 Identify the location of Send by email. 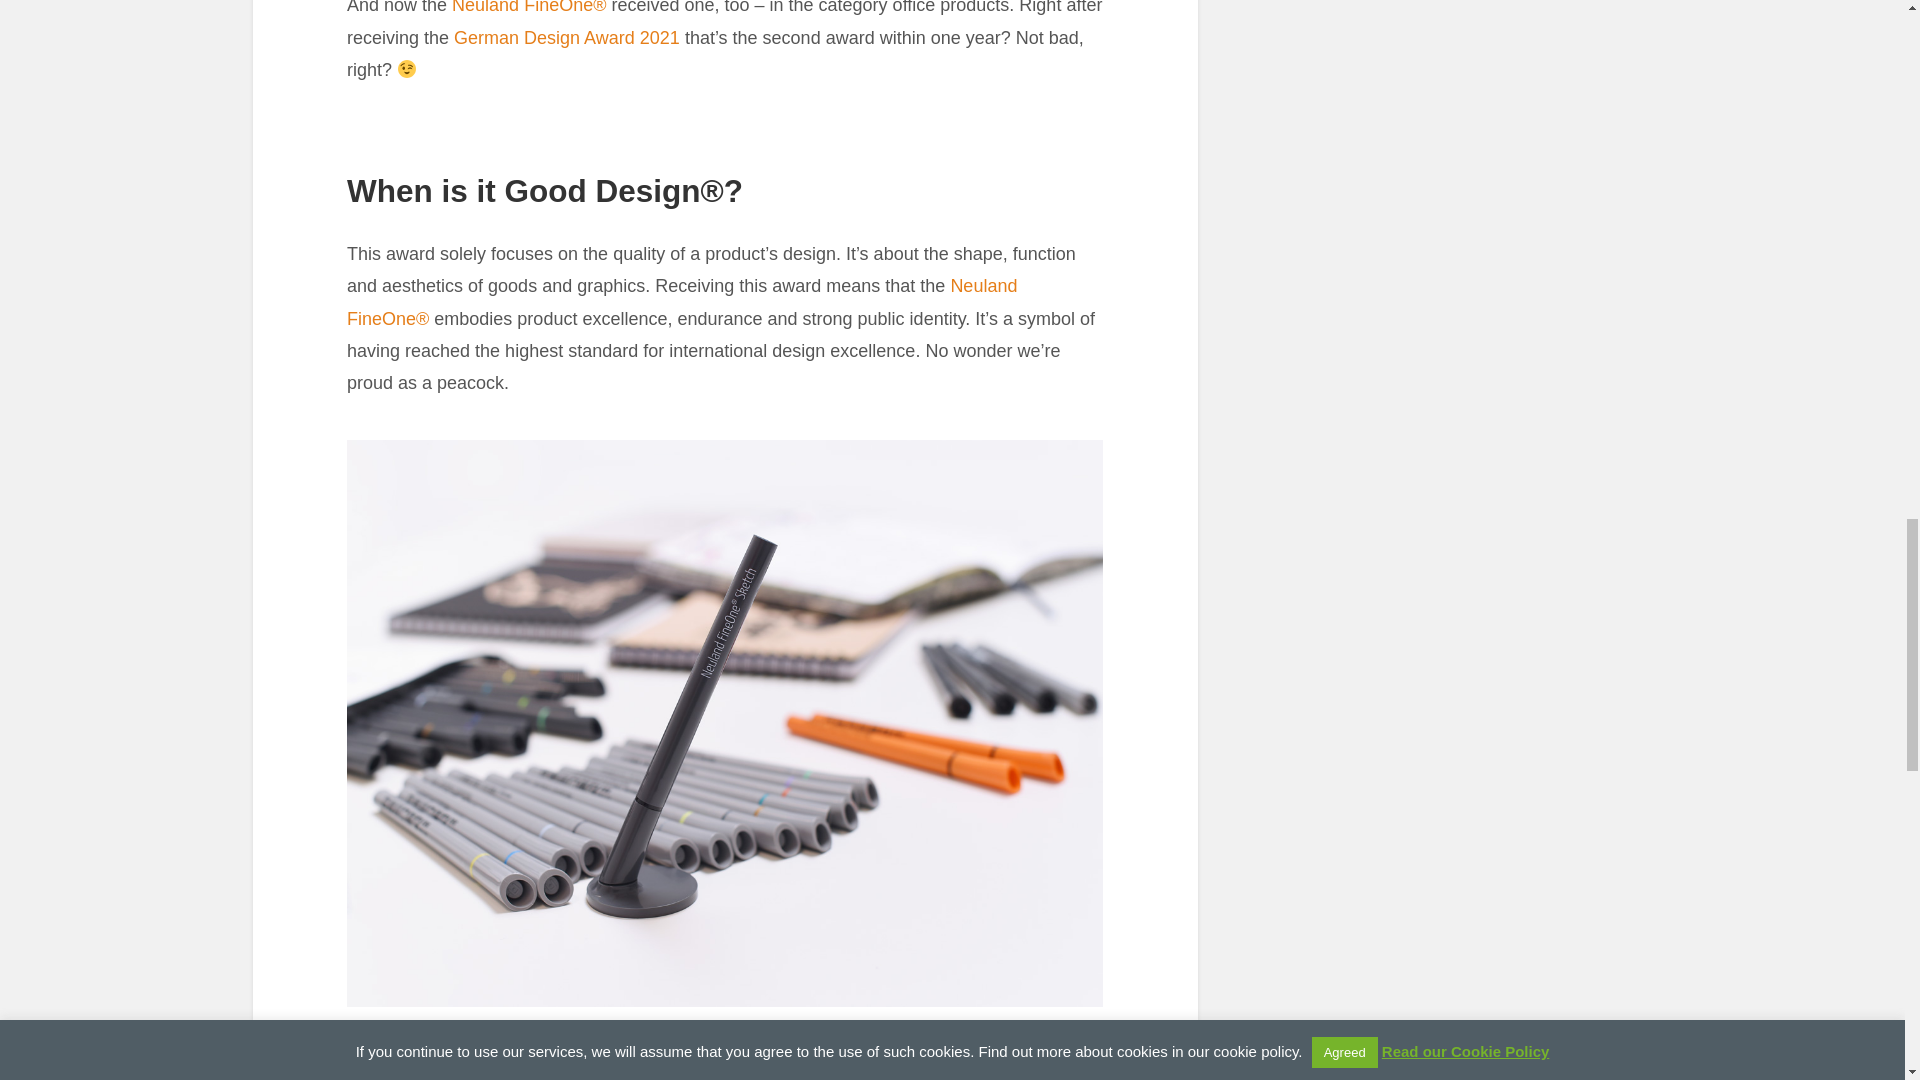
(458, 1050).